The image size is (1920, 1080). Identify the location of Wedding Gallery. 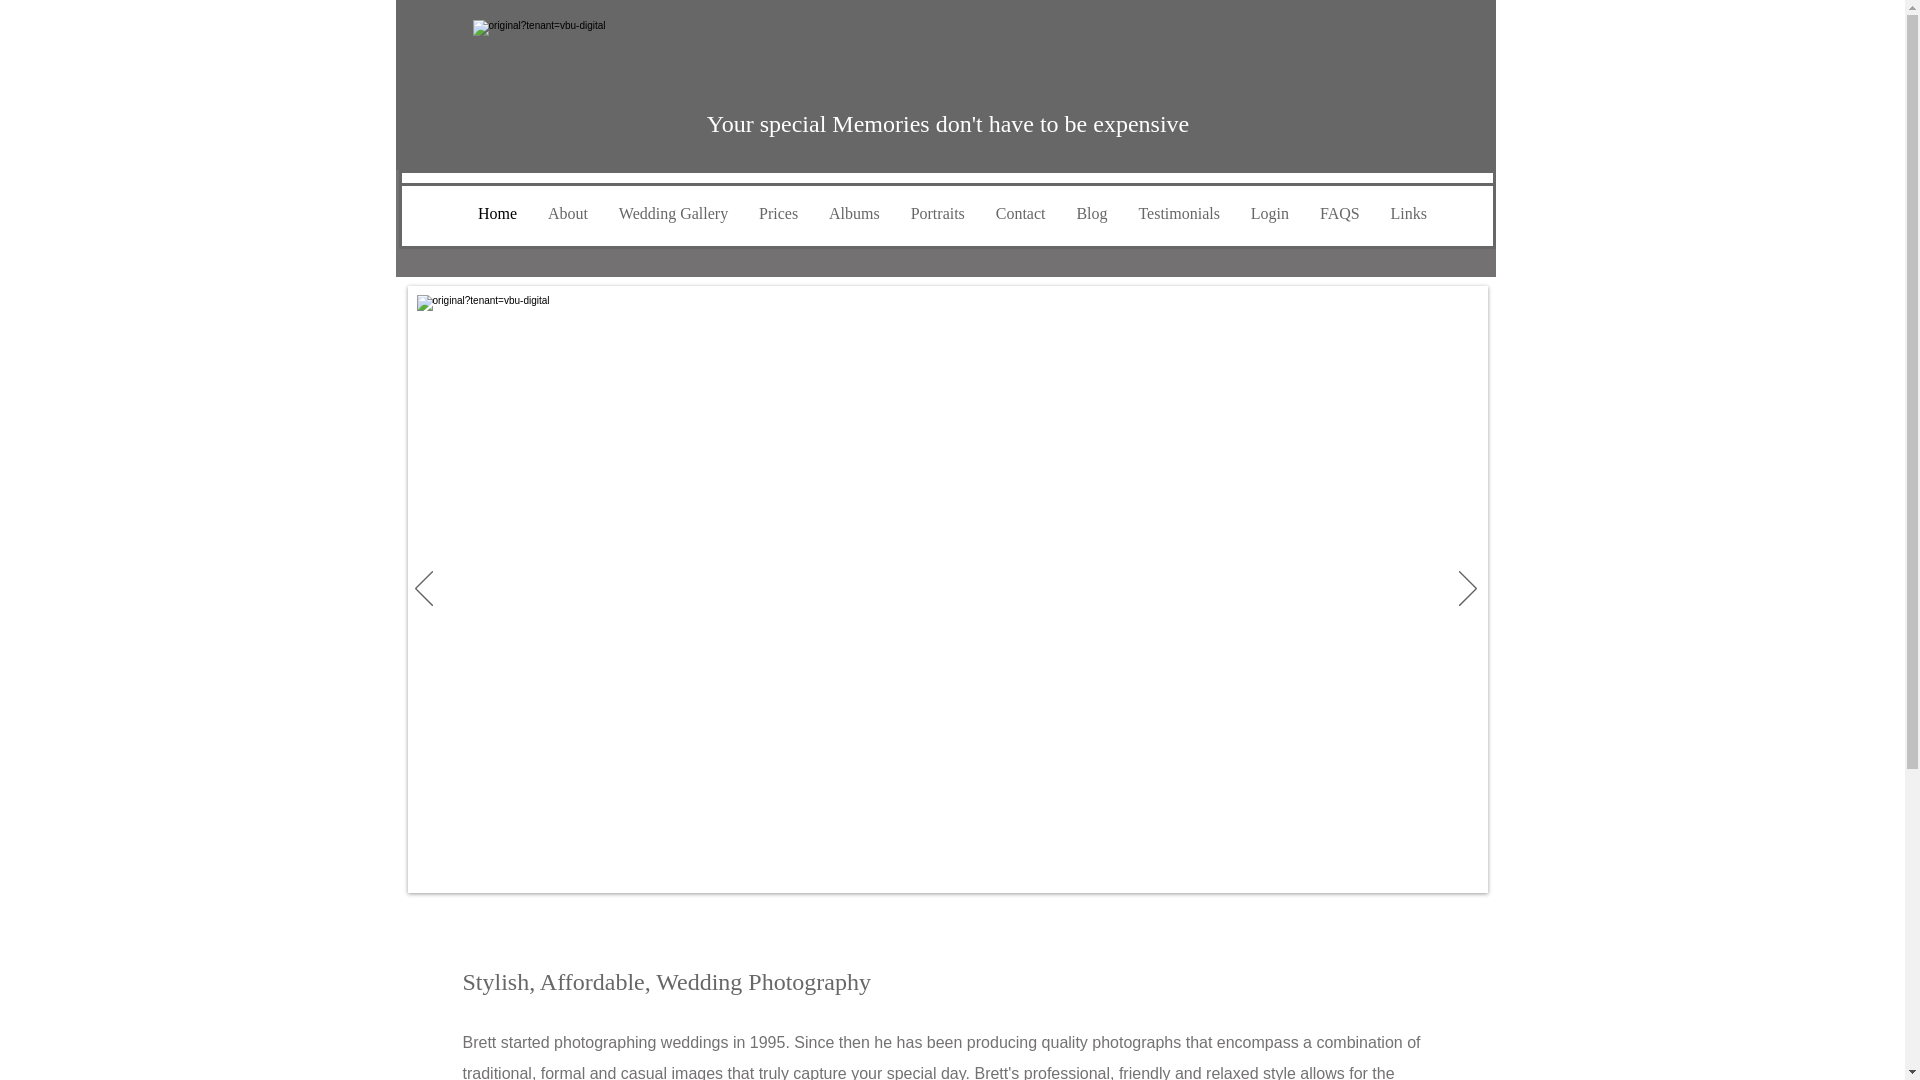
(672, 214).